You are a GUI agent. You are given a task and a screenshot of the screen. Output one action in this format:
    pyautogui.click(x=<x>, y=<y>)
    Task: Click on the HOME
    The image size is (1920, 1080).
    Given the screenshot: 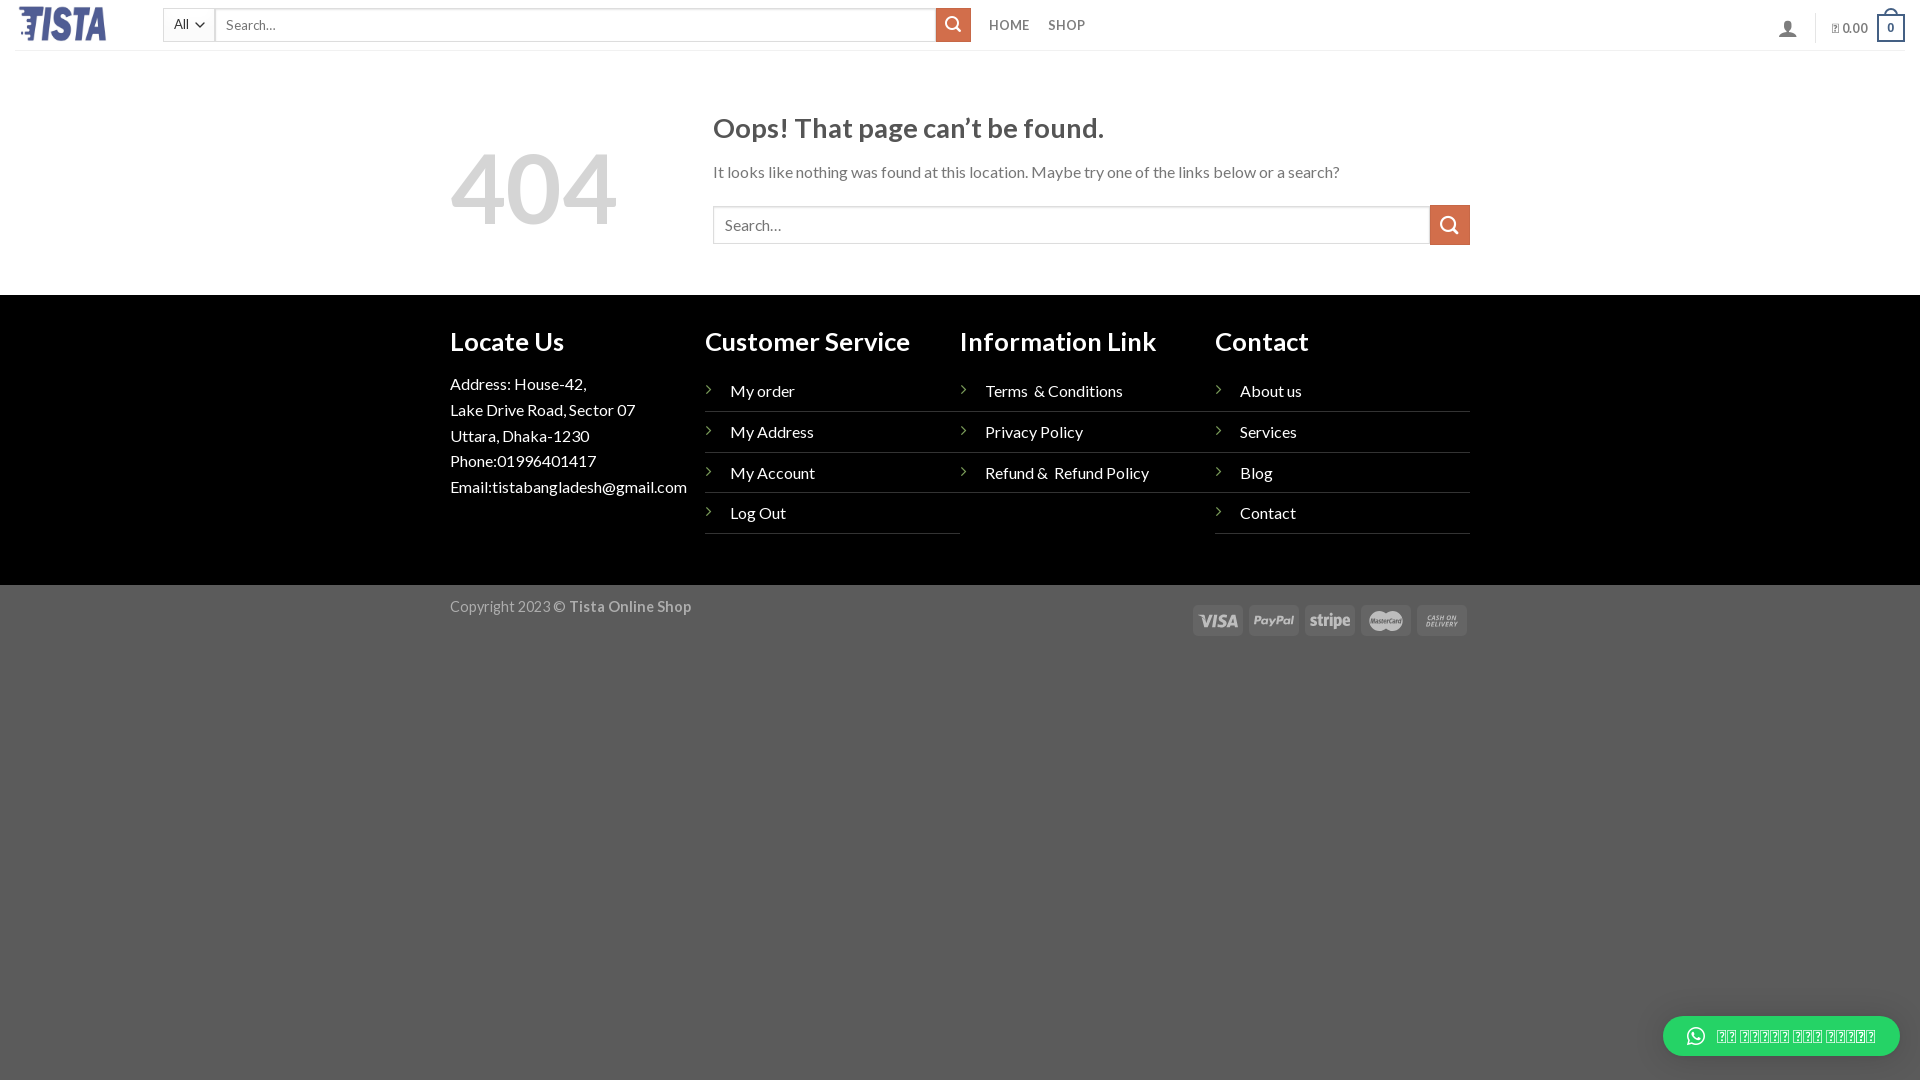 What is the action you would take?
    pyautogui.click(x=1010, y=25)
    